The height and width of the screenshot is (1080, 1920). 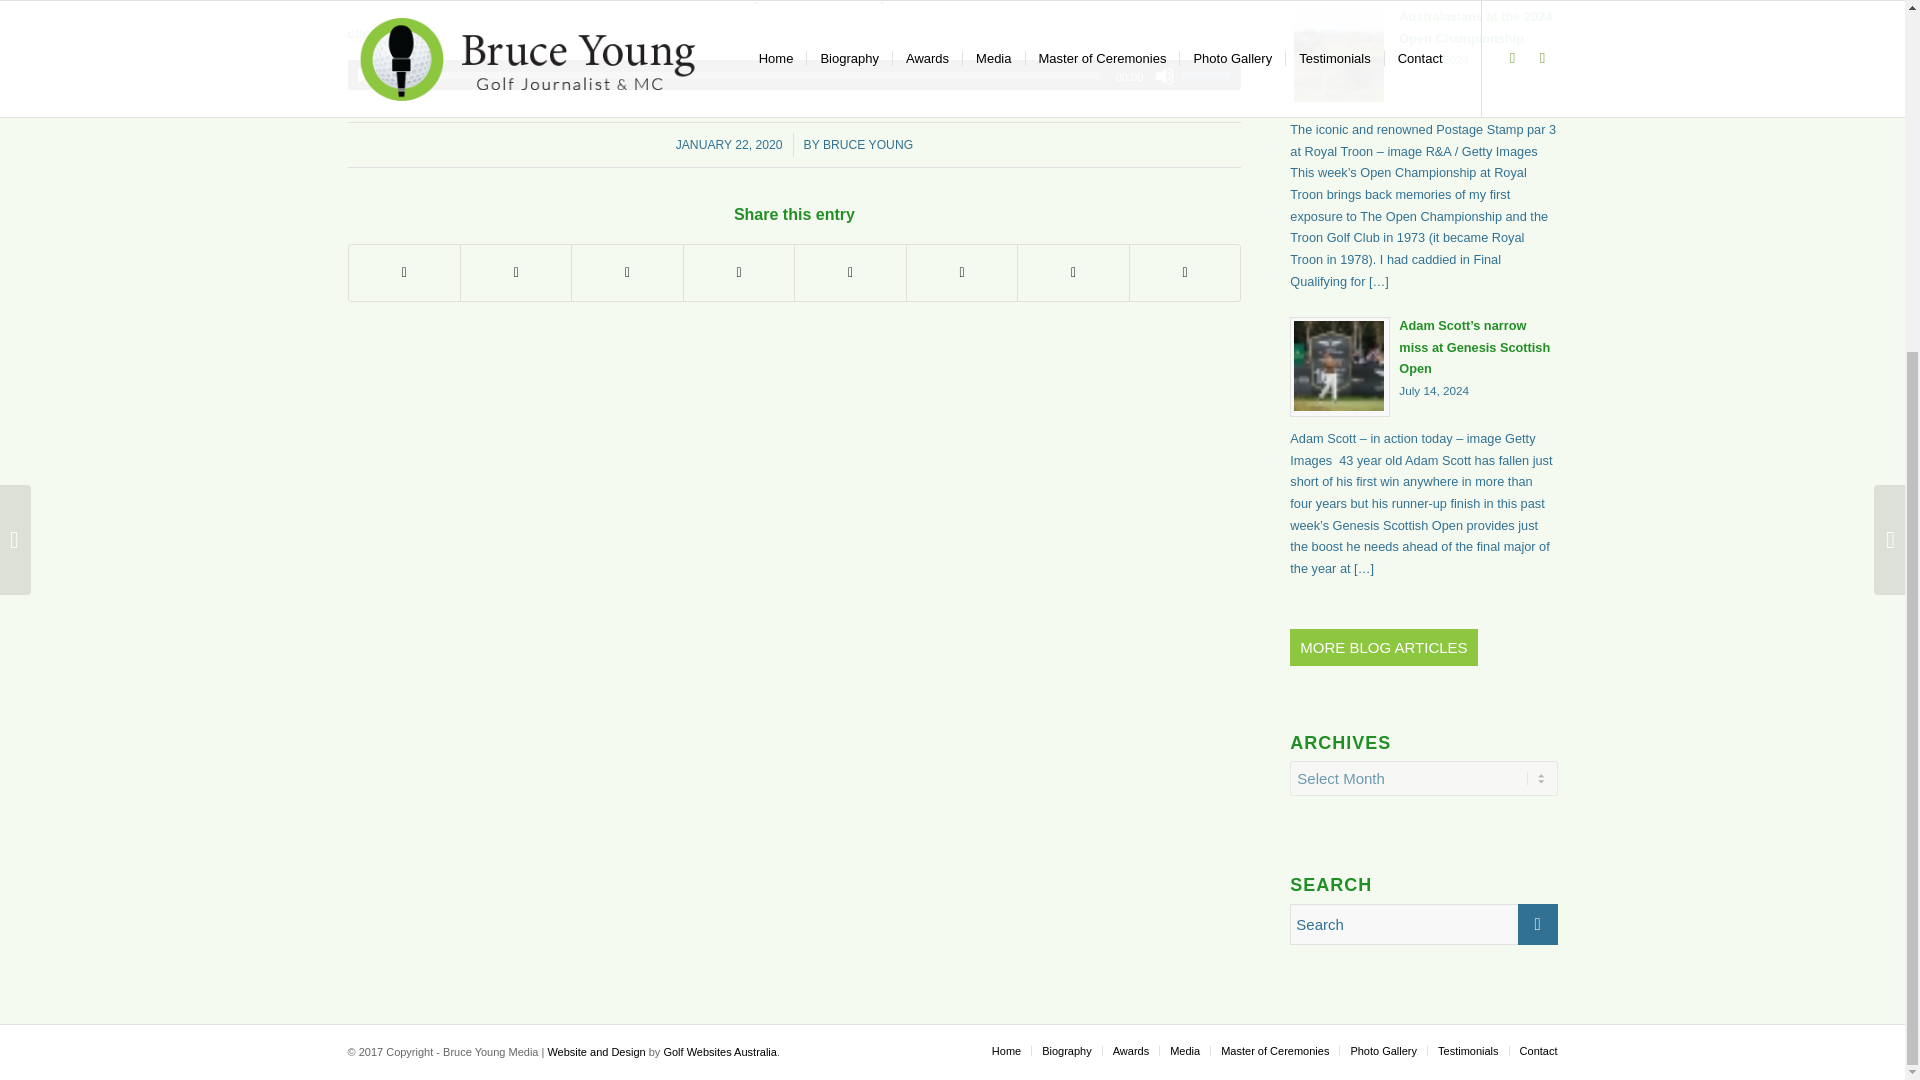 I want to click on BRUCE YOUNG, so click(x=1424, y=56).